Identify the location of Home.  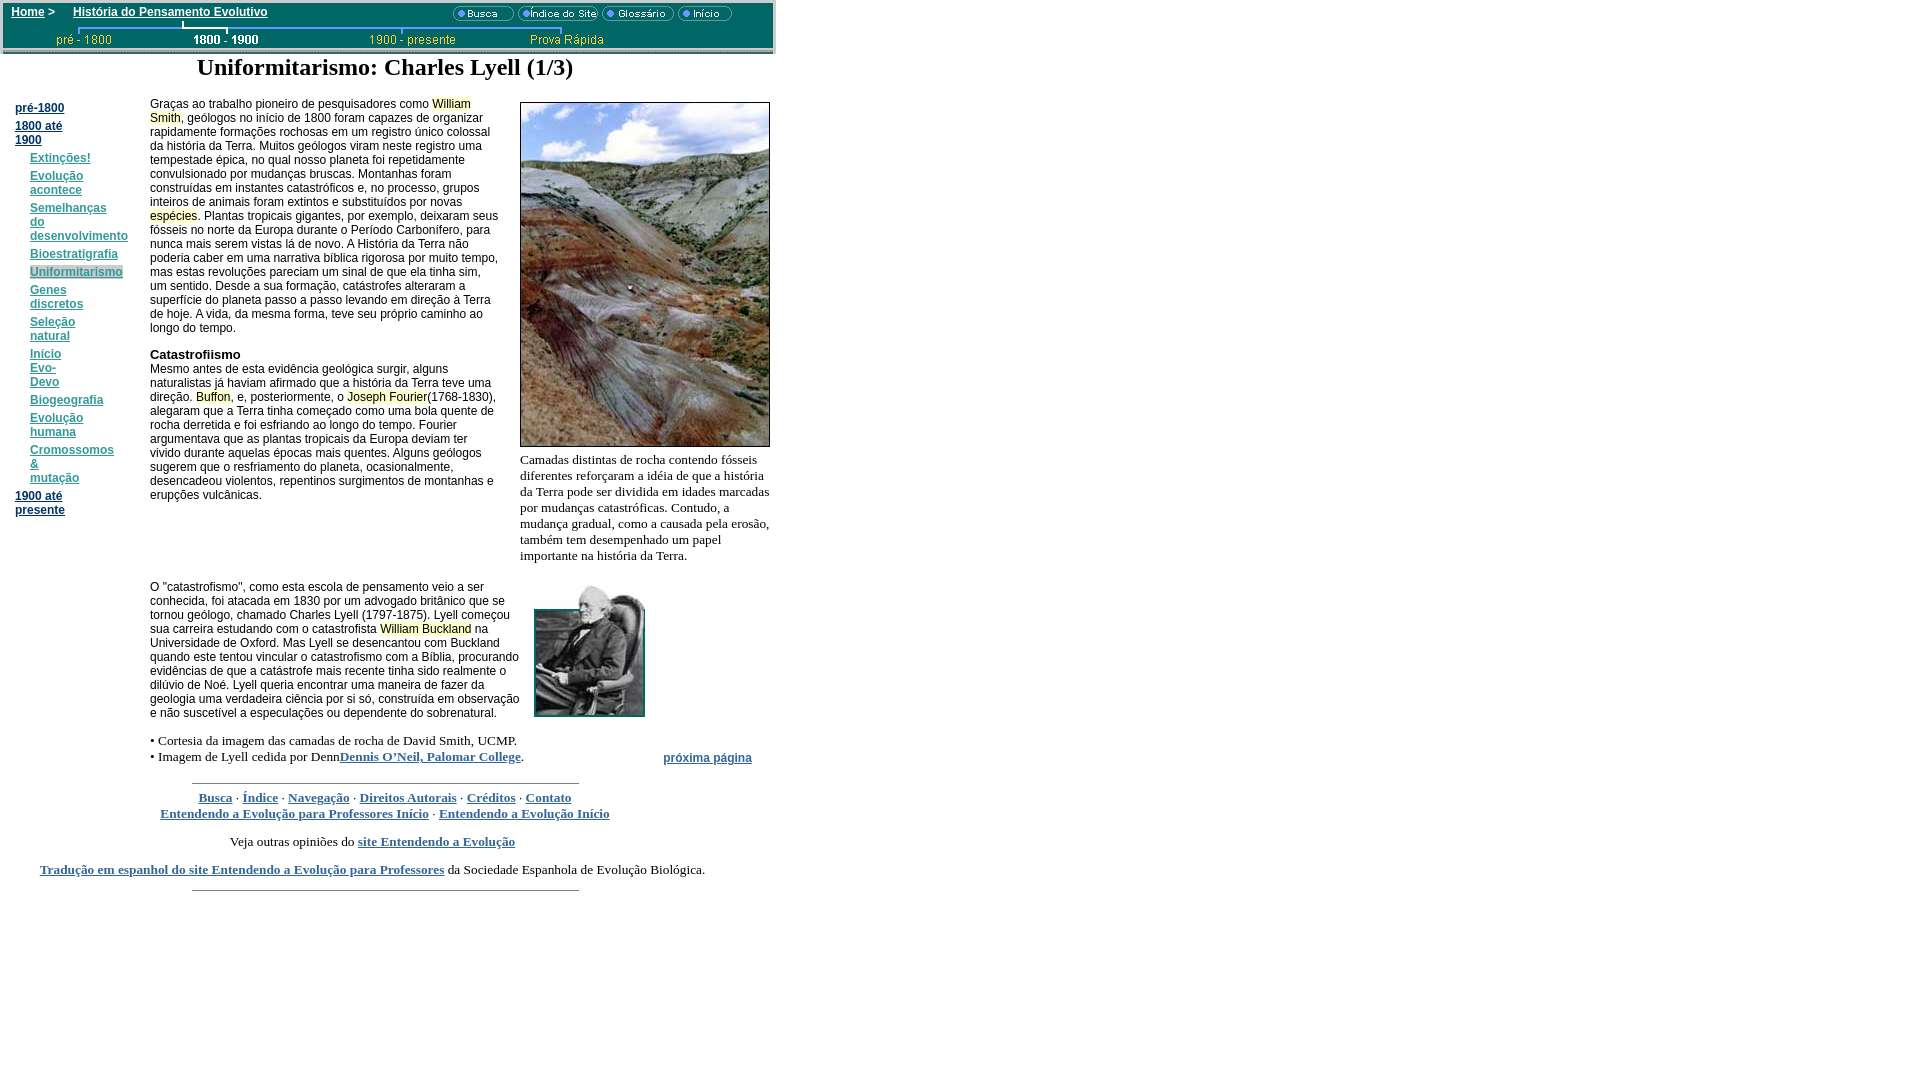
(28, 12).